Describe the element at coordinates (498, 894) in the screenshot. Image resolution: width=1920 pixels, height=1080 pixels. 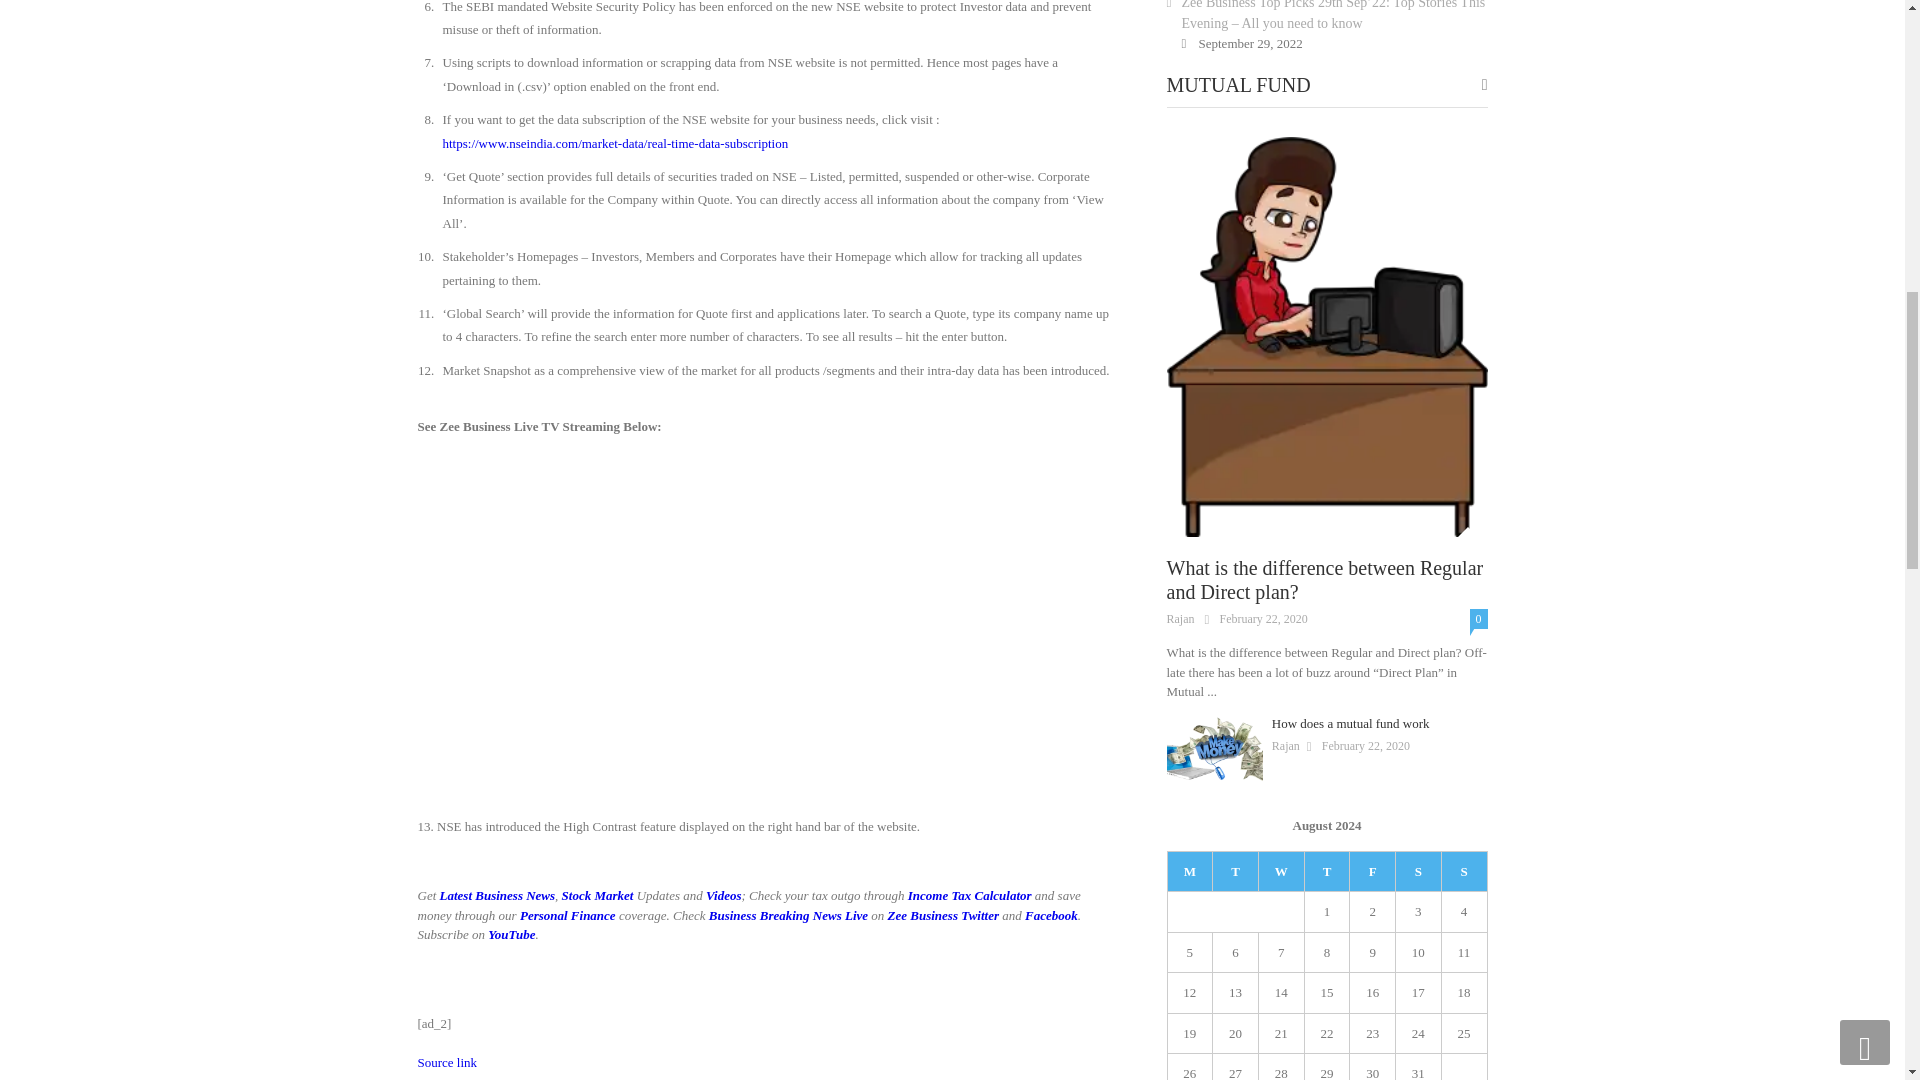
I see `Latest Business News` at that location.